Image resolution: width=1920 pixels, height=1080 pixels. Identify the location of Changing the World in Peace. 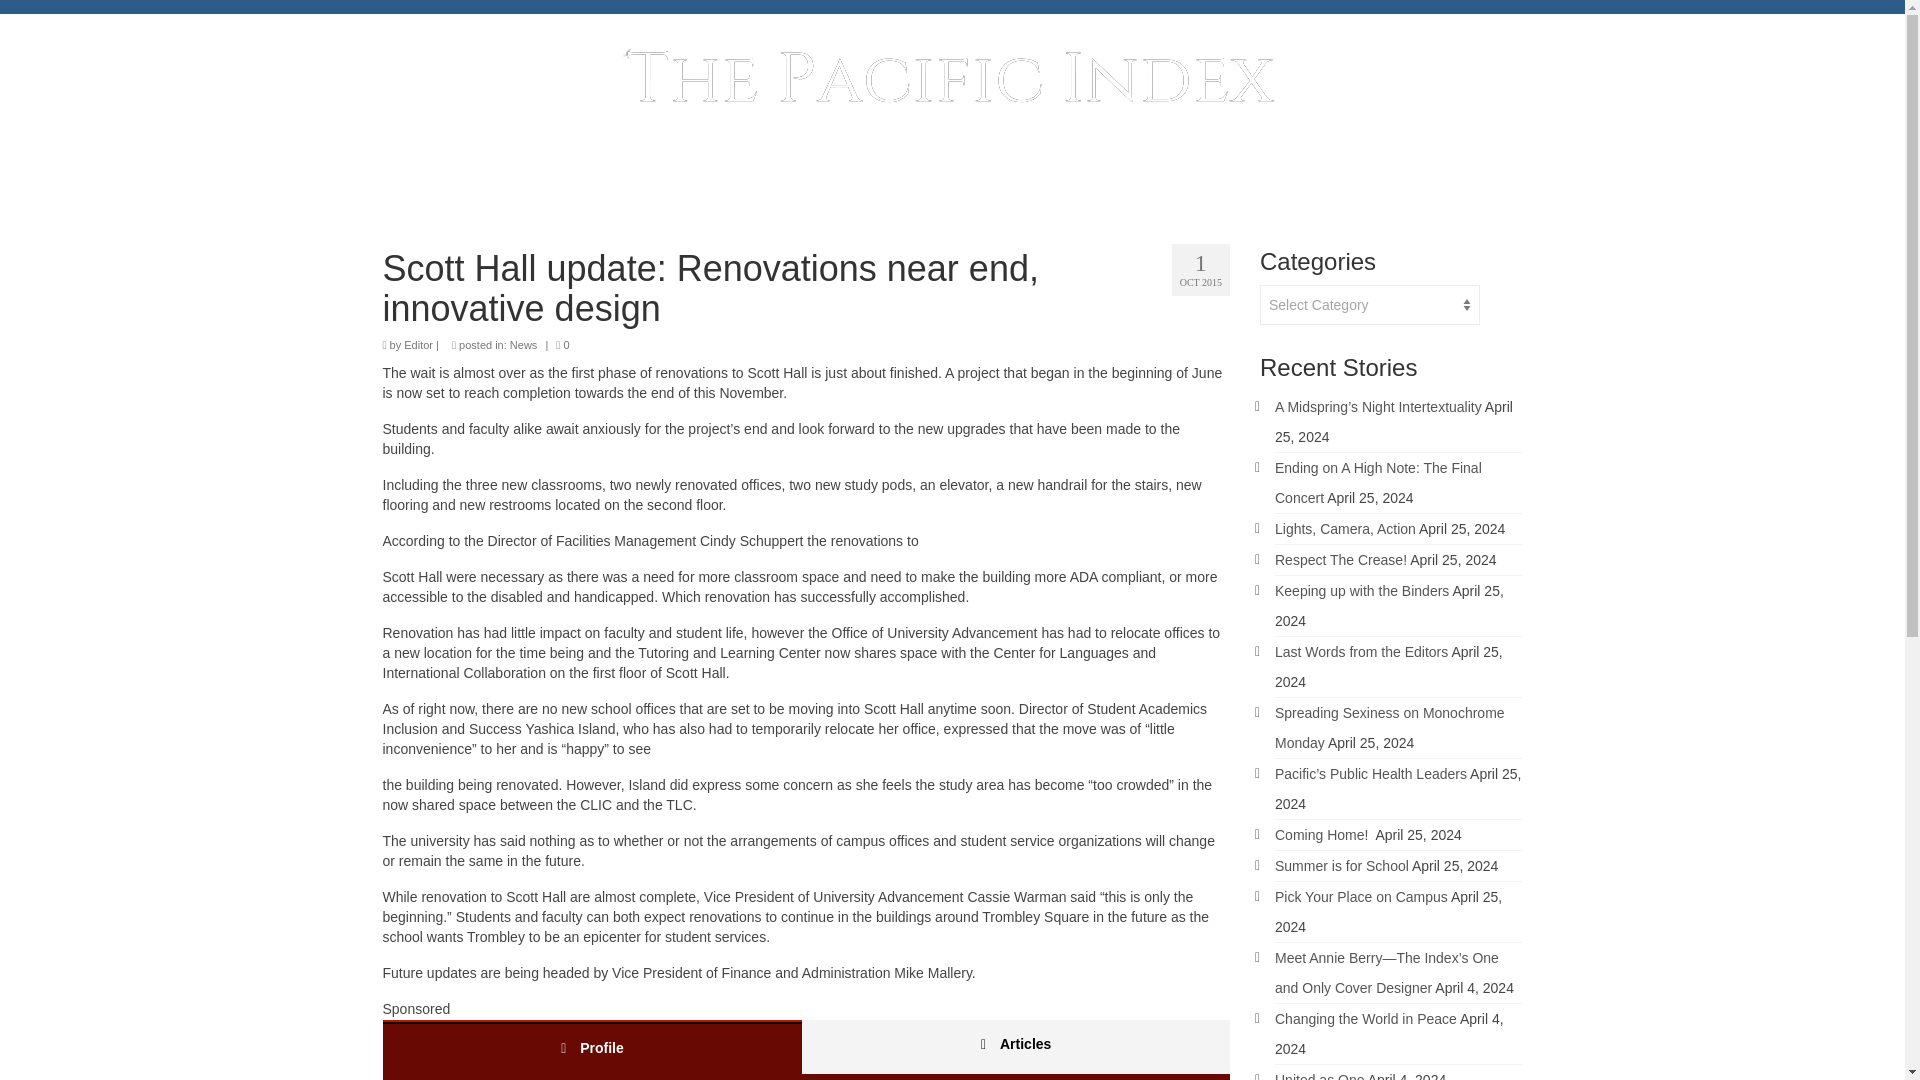
(1366, 1018).